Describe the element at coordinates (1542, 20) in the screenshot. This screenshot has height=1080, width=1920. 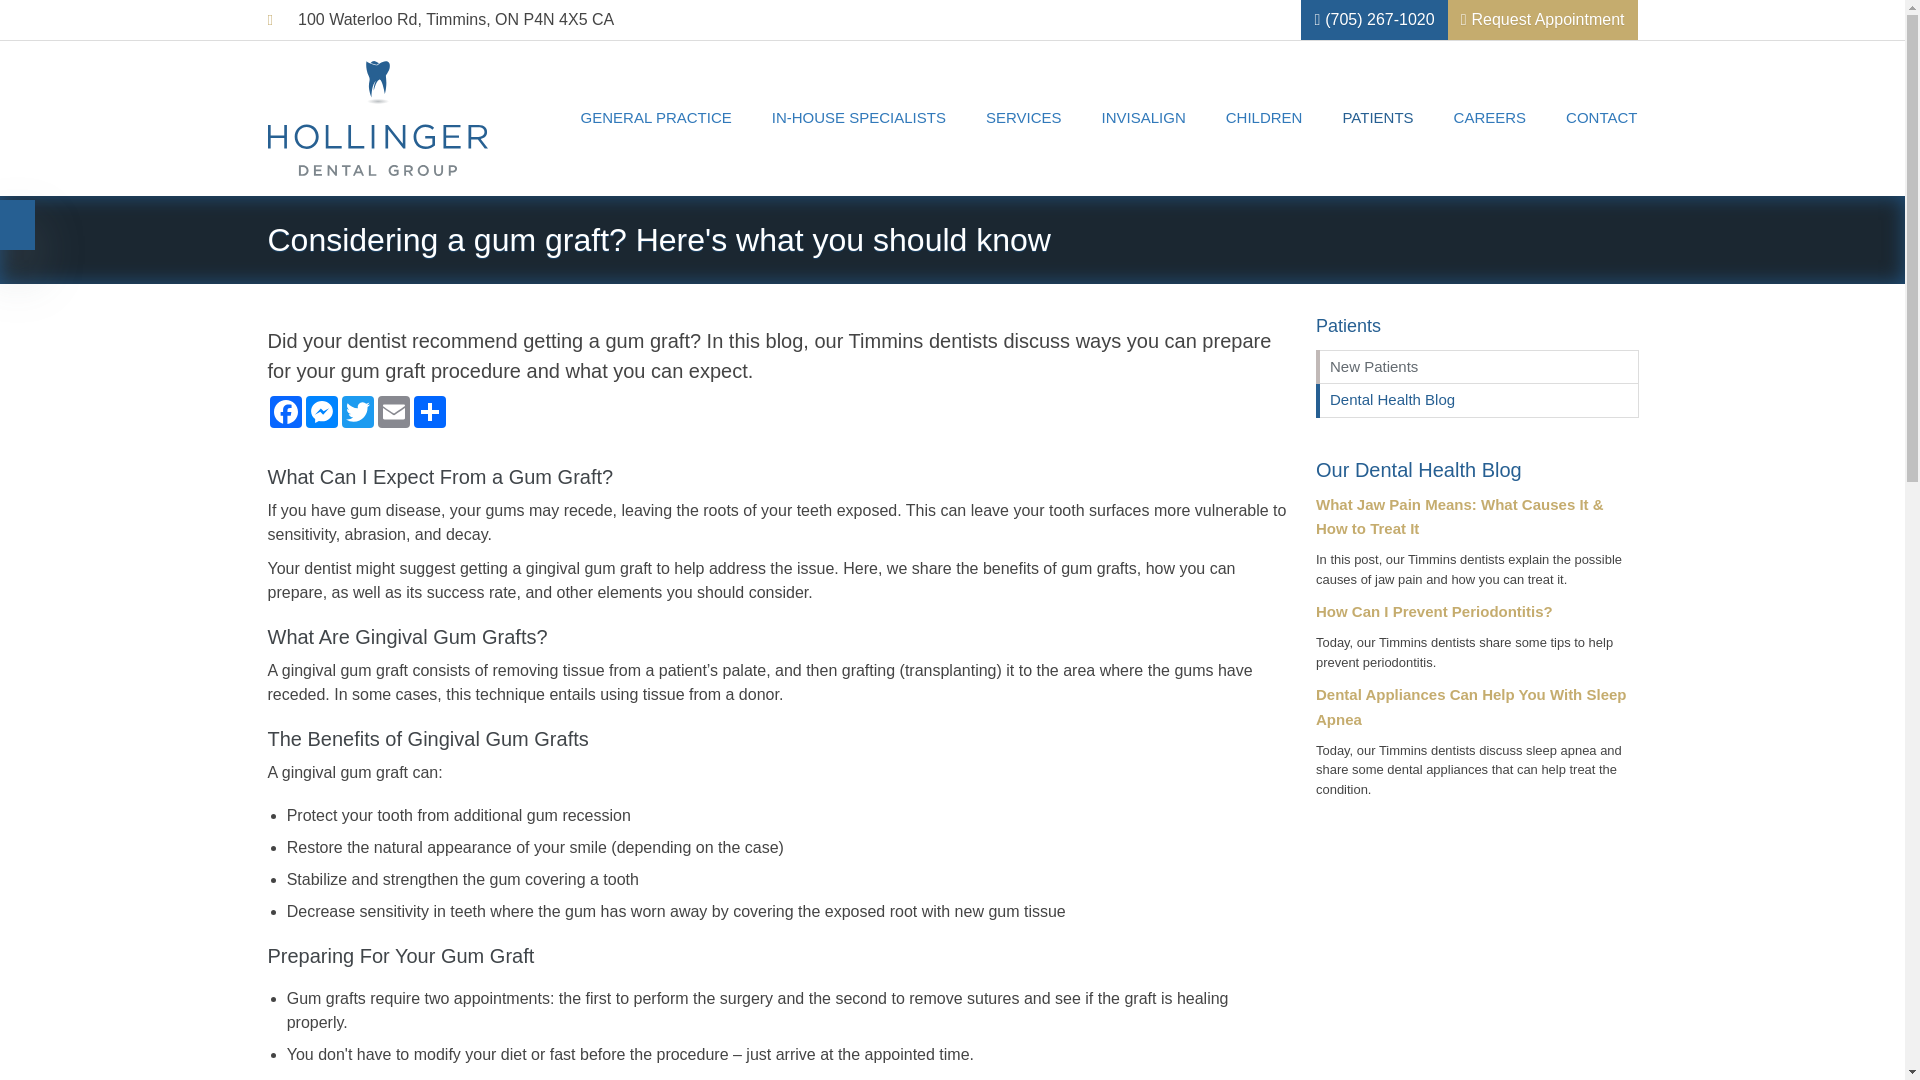
I see `Request Appointment` at that location.